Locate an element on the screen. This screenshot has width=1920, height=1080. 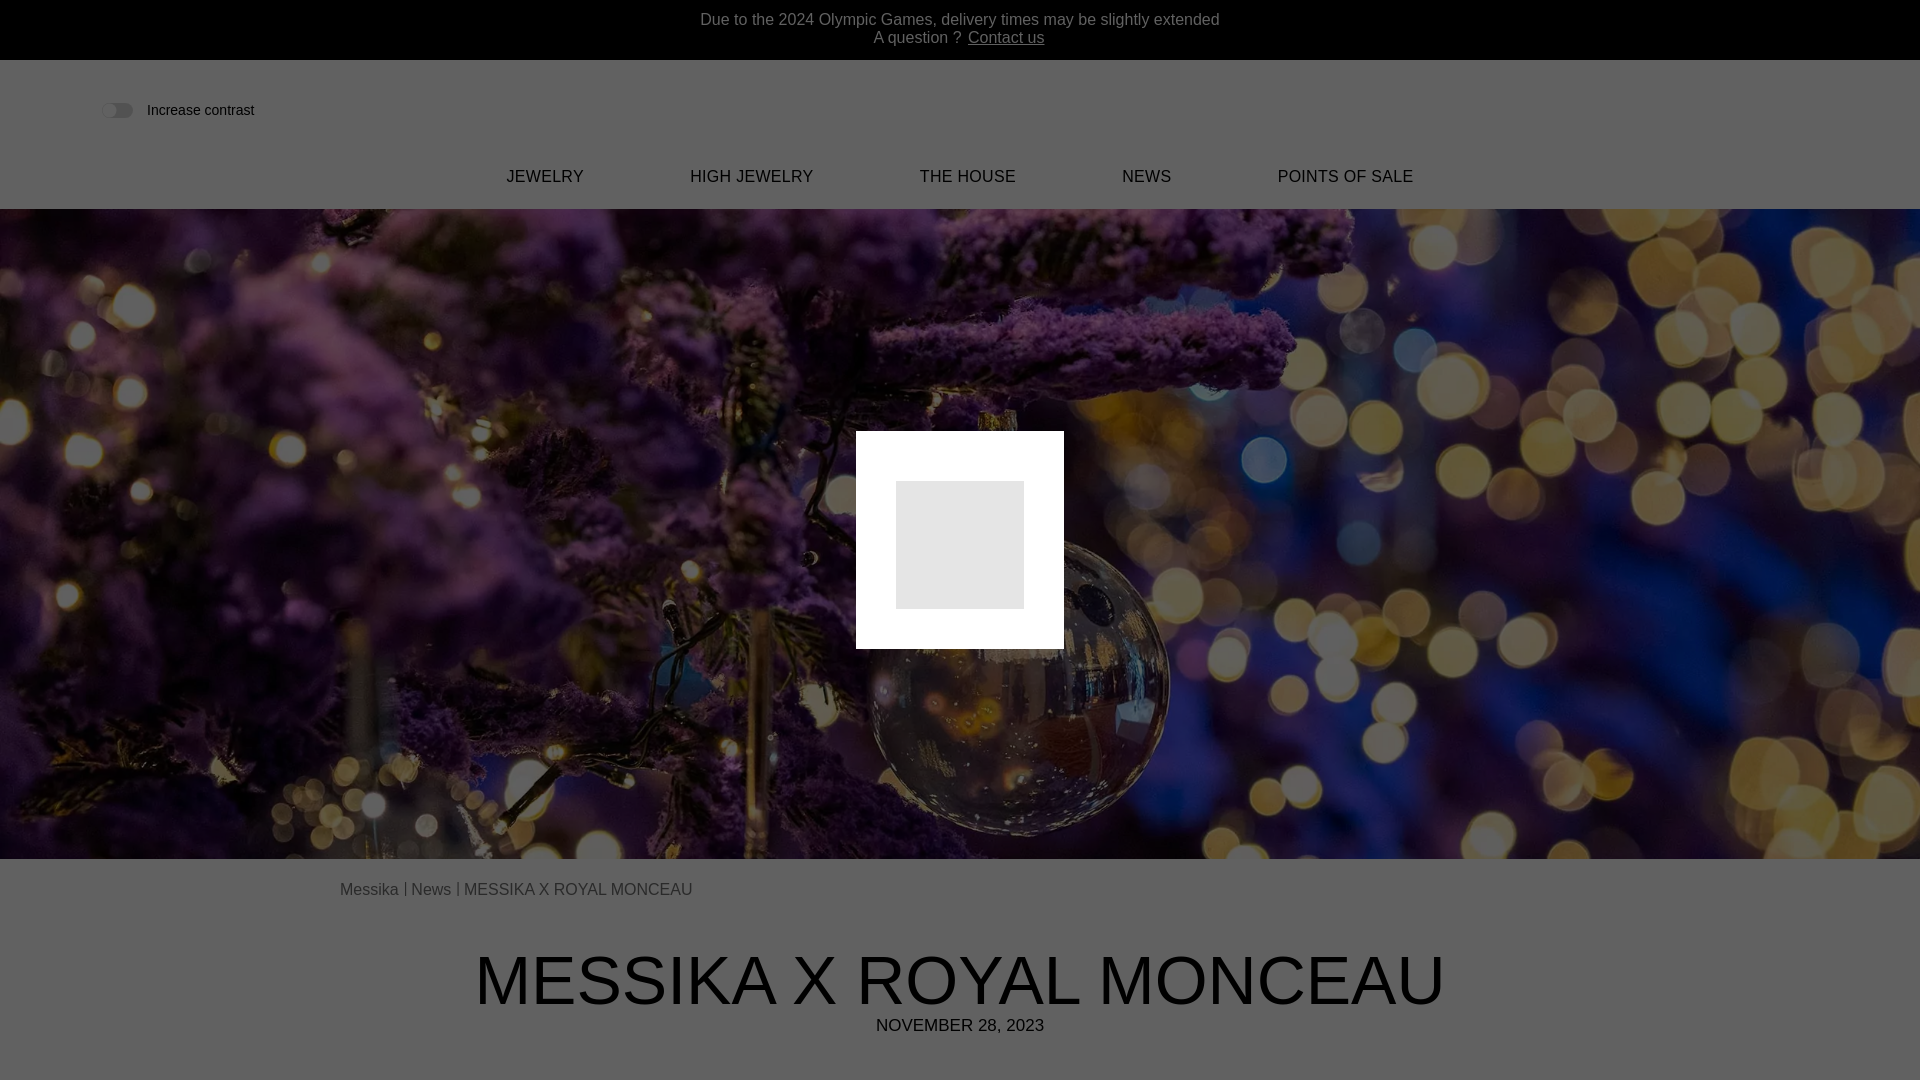
Shopping Cart is located at coordinates (1794, 110).